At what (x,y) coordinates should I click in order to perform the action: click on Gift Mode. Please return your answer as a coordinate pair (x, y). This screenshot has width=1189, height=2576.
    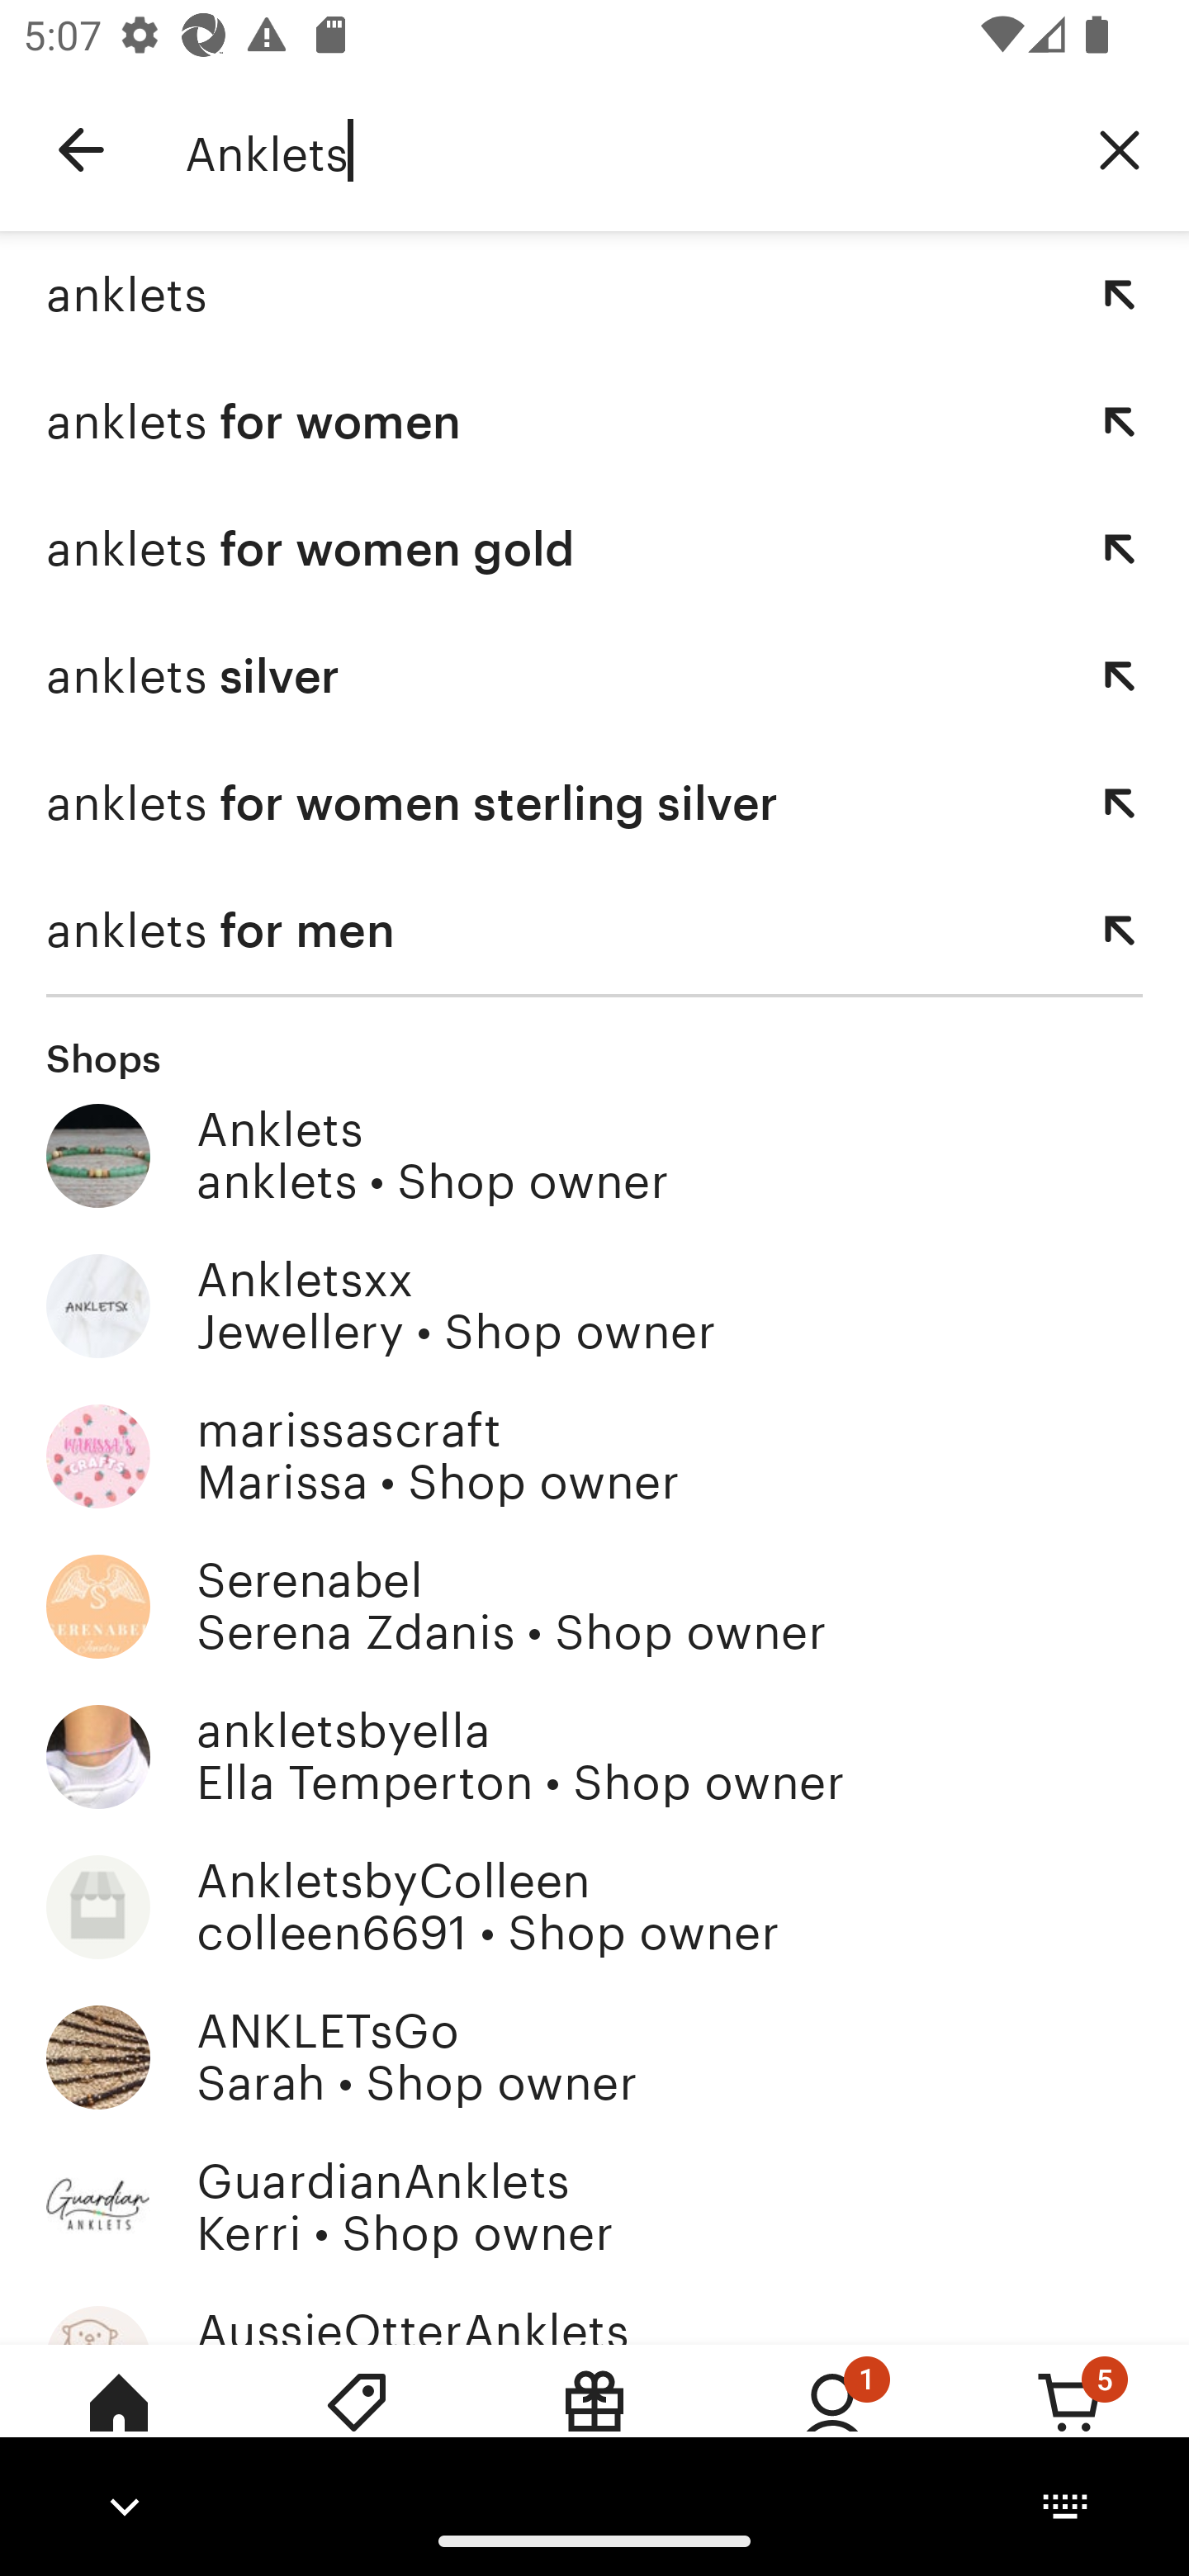
    Looking at the image, I should click on (594, 2425).